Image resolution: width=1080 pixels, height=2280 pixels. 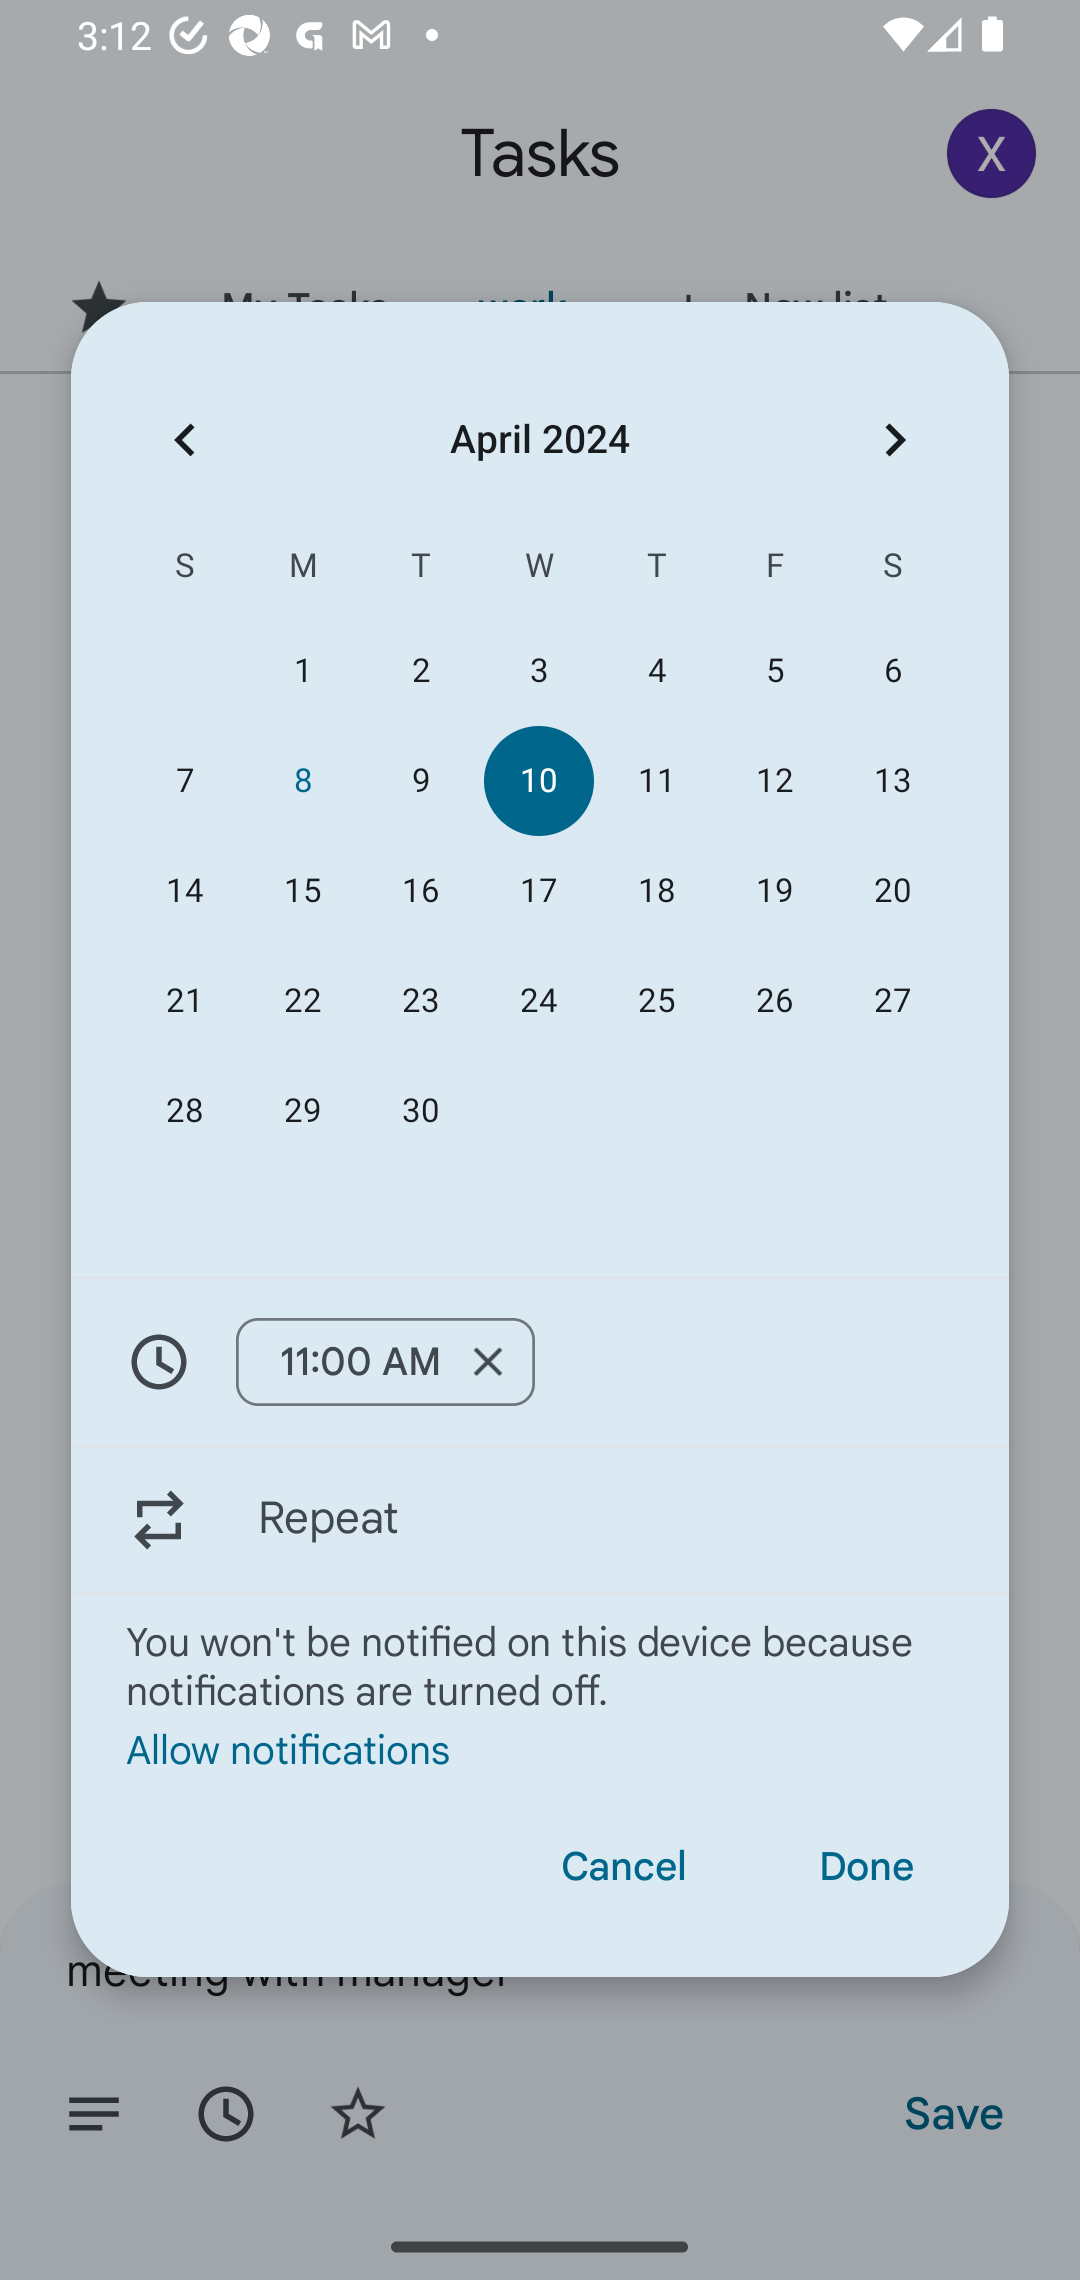 I want to click on 4 04 April 2024, so click(x=657, y=670).